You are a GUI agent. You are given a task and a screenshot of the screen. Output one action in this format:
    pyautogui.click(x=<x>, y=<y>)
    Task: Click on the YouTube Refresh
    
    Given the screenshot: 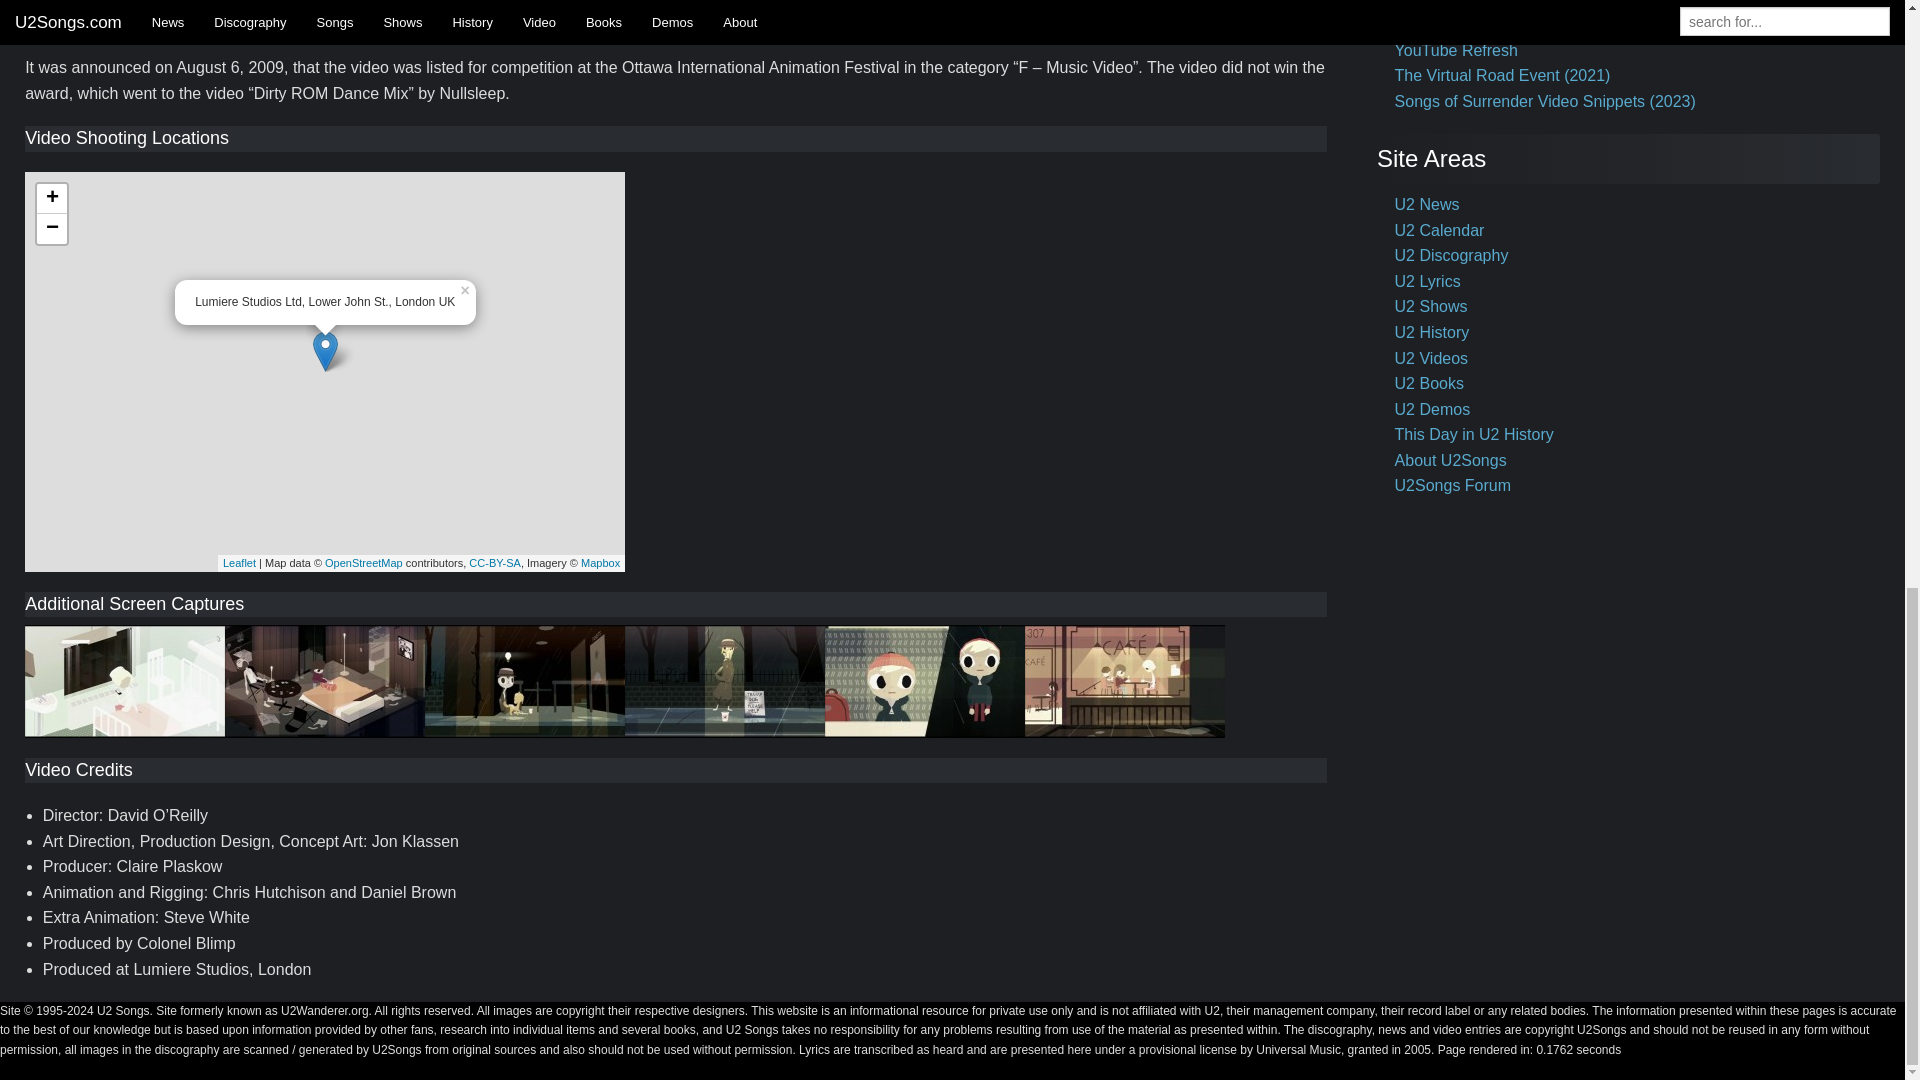 What is the action you would take?
    pyautogui.click(x=1456, y=50)
    